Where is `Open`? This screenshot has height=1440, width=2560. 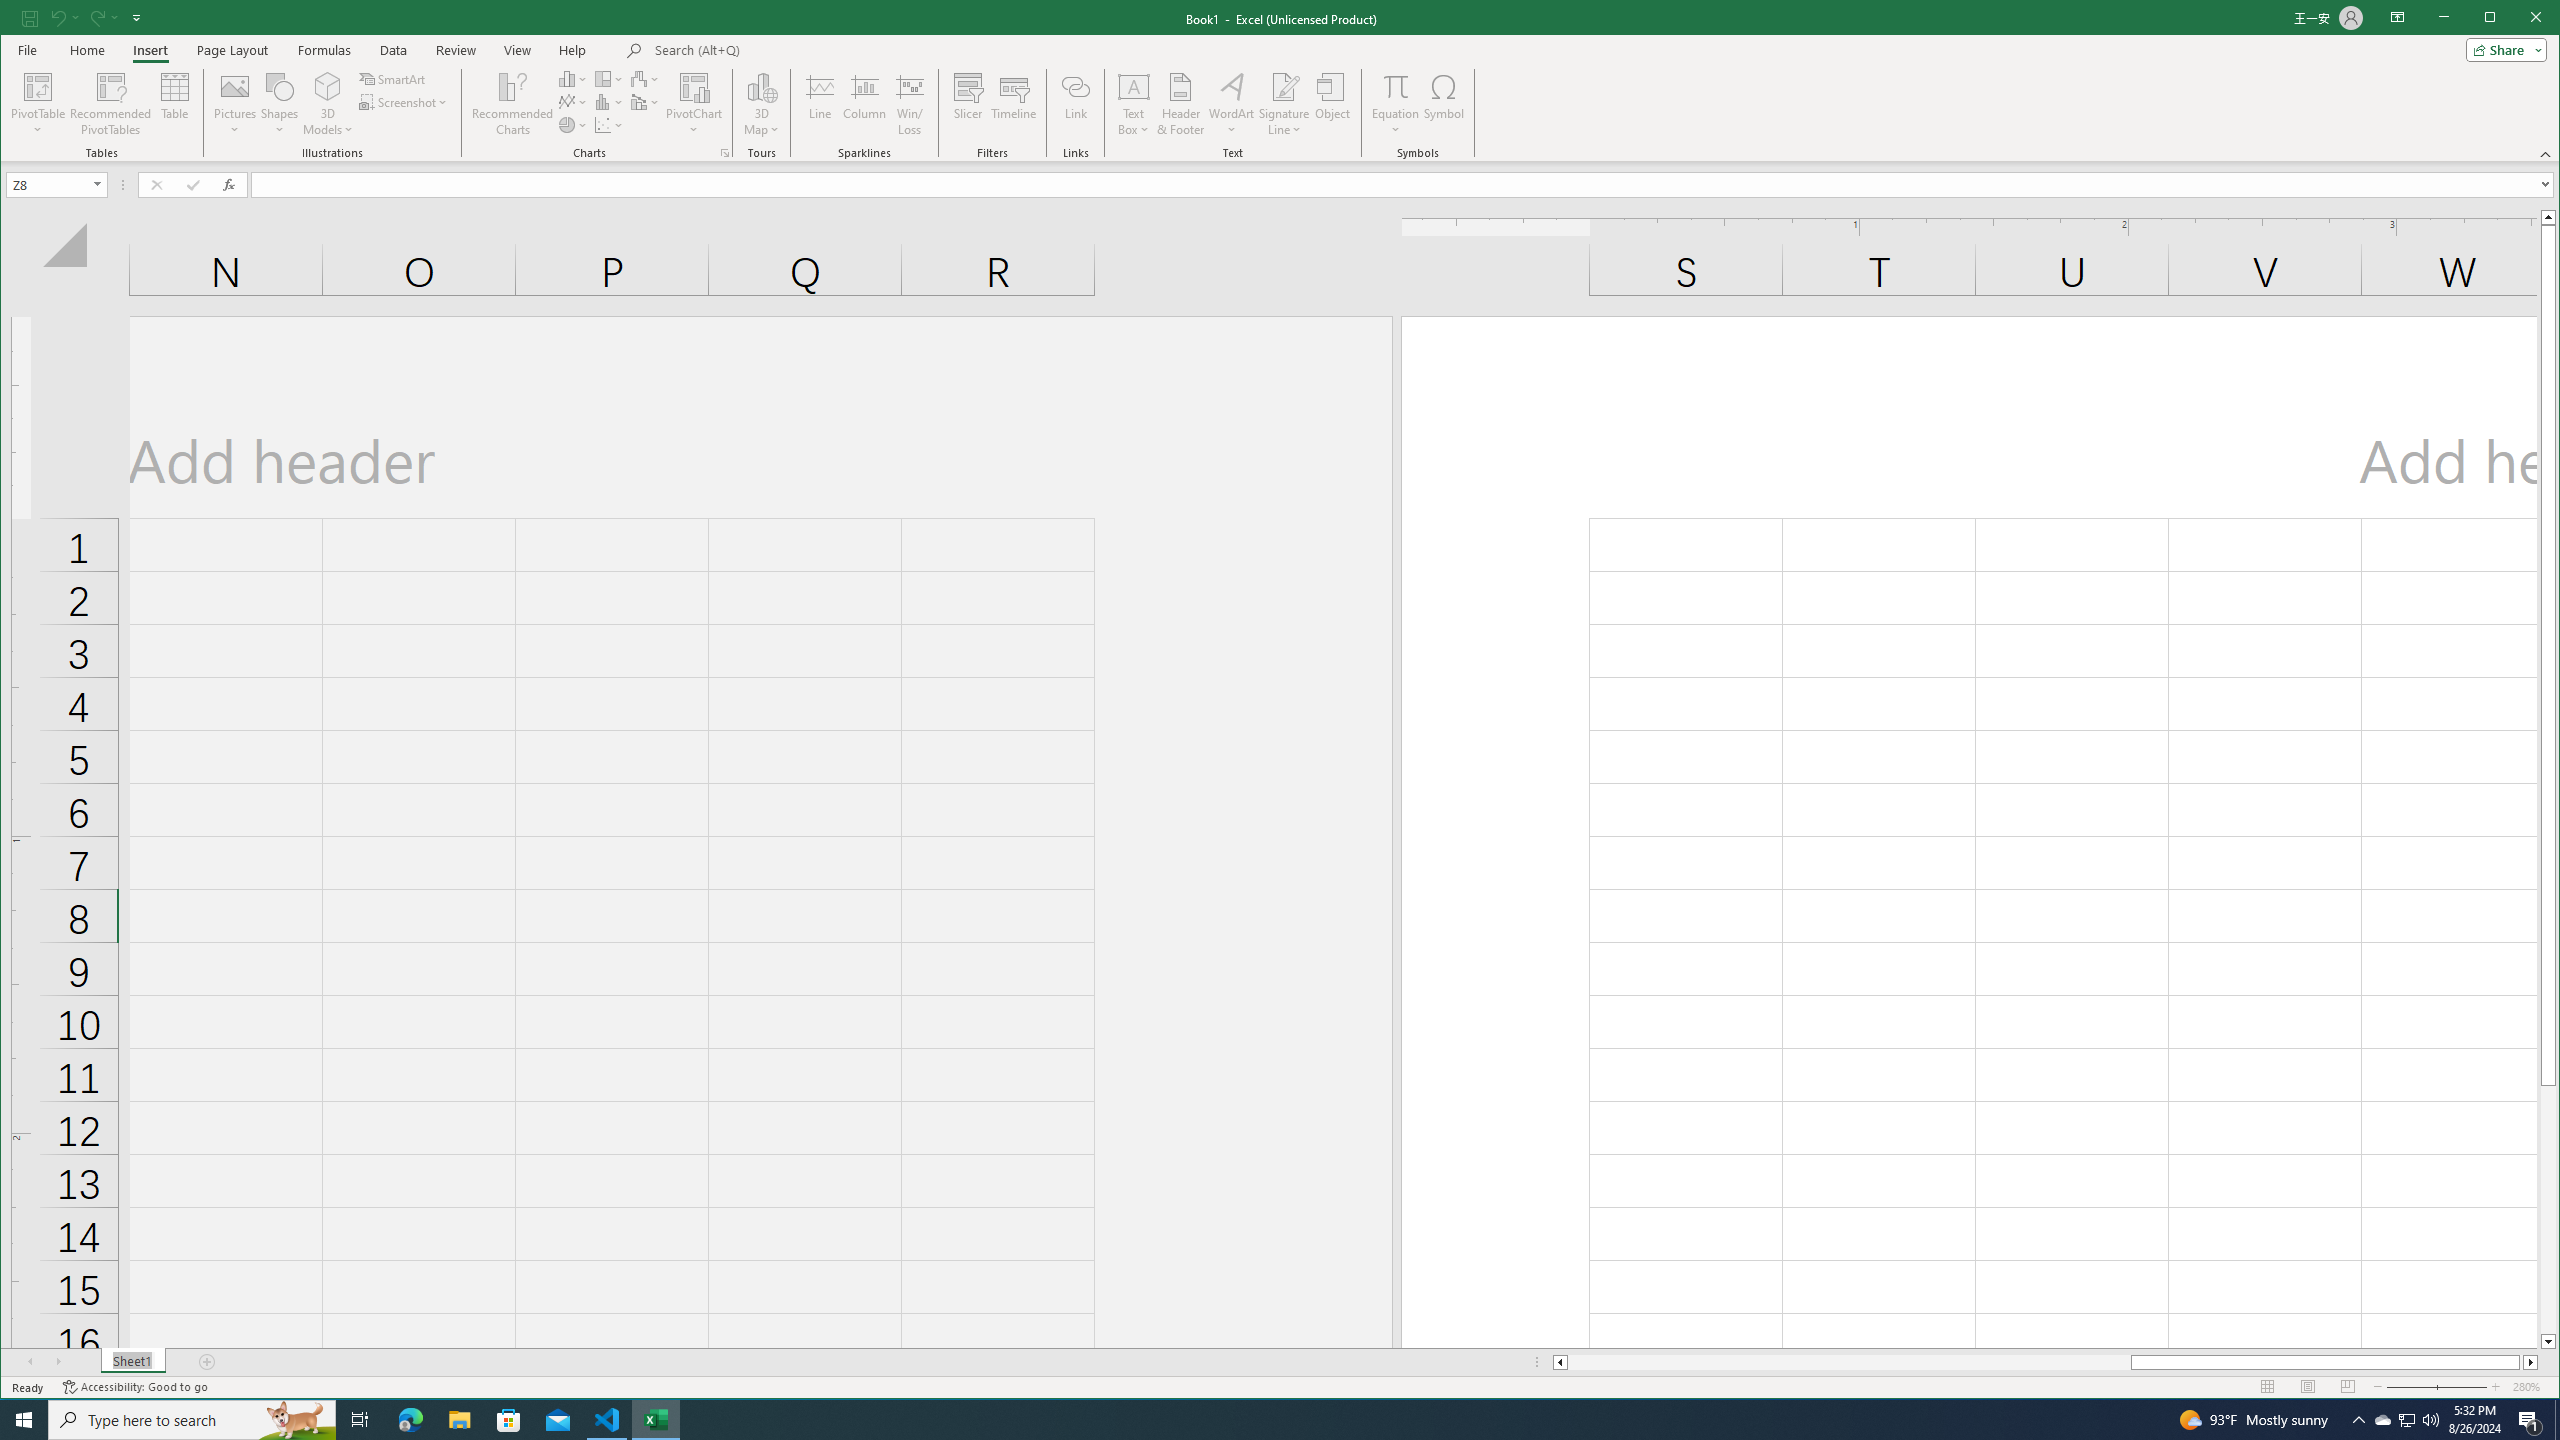
Open is located at coordinates (98, 184).